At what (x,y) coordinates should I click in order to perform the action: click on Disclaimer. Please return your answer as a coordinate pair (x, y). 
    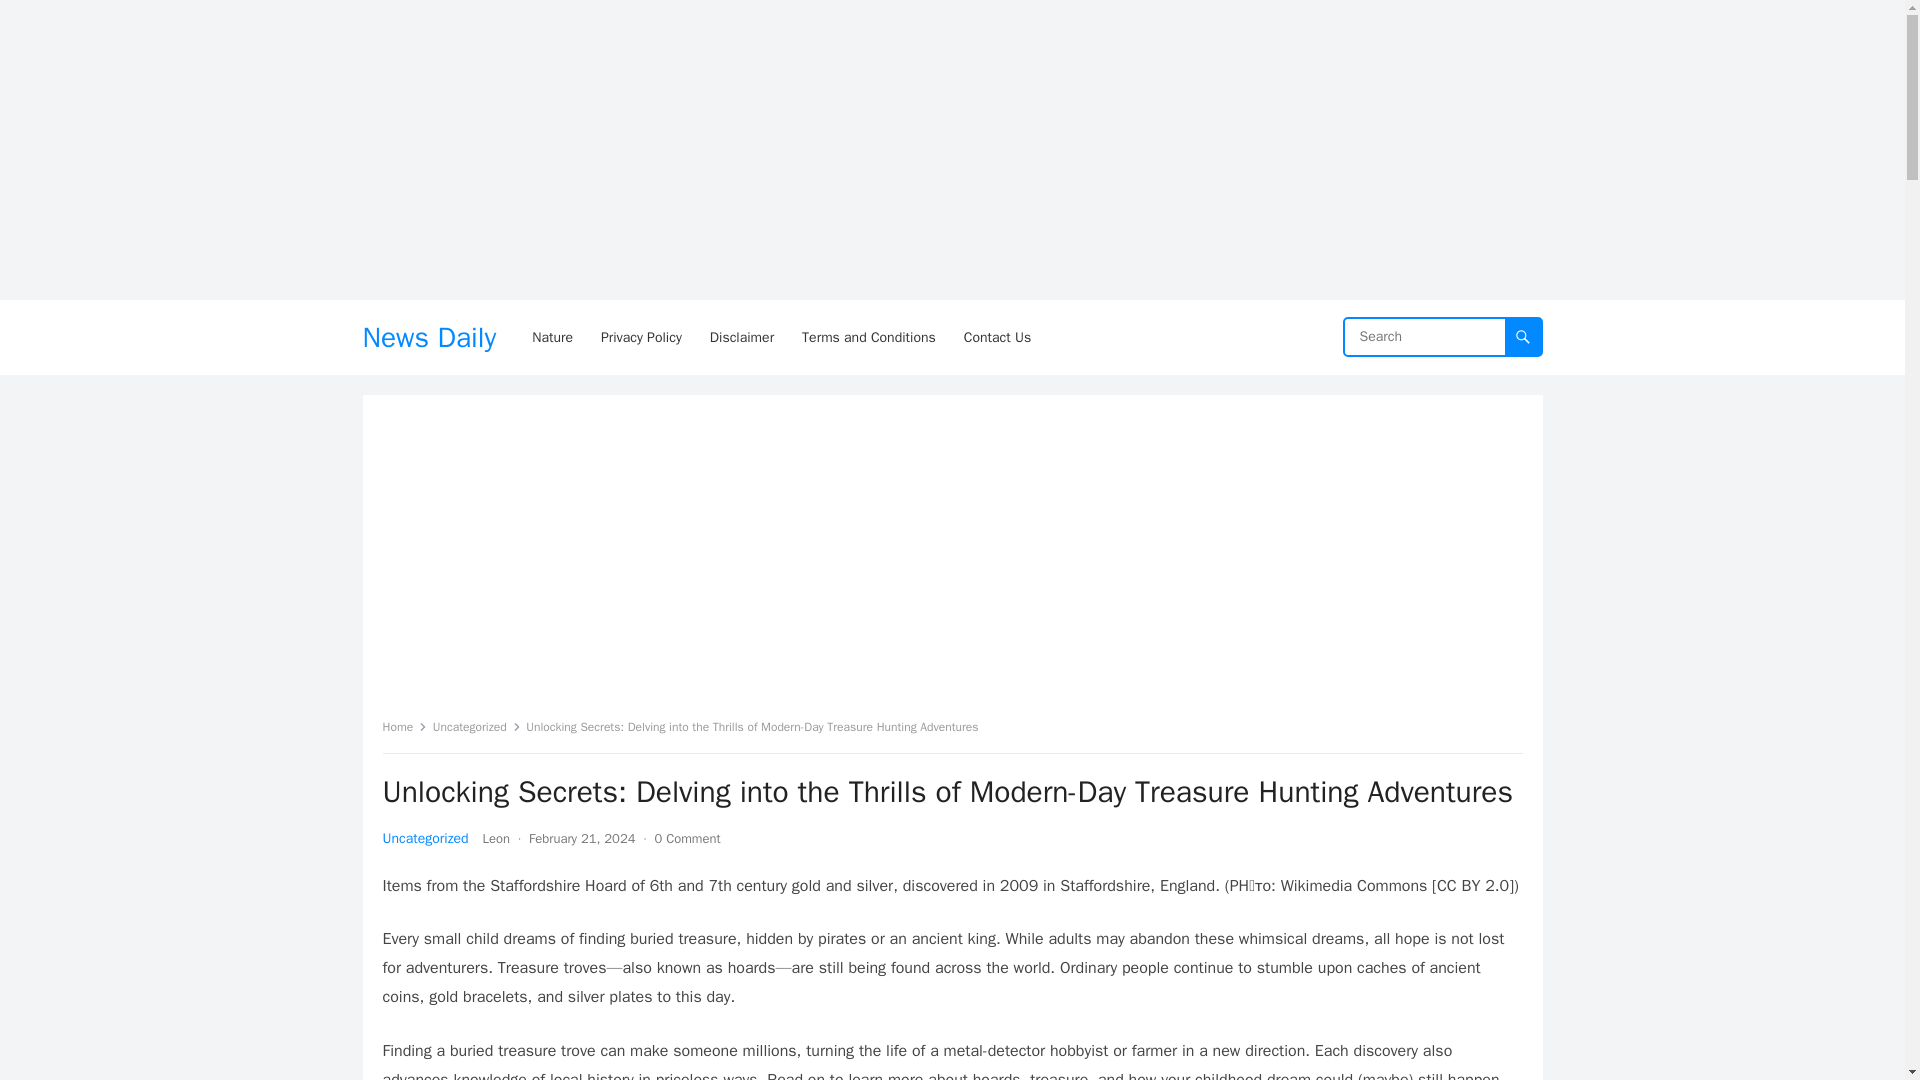
    Looking at the image, I should click on (742, 337).